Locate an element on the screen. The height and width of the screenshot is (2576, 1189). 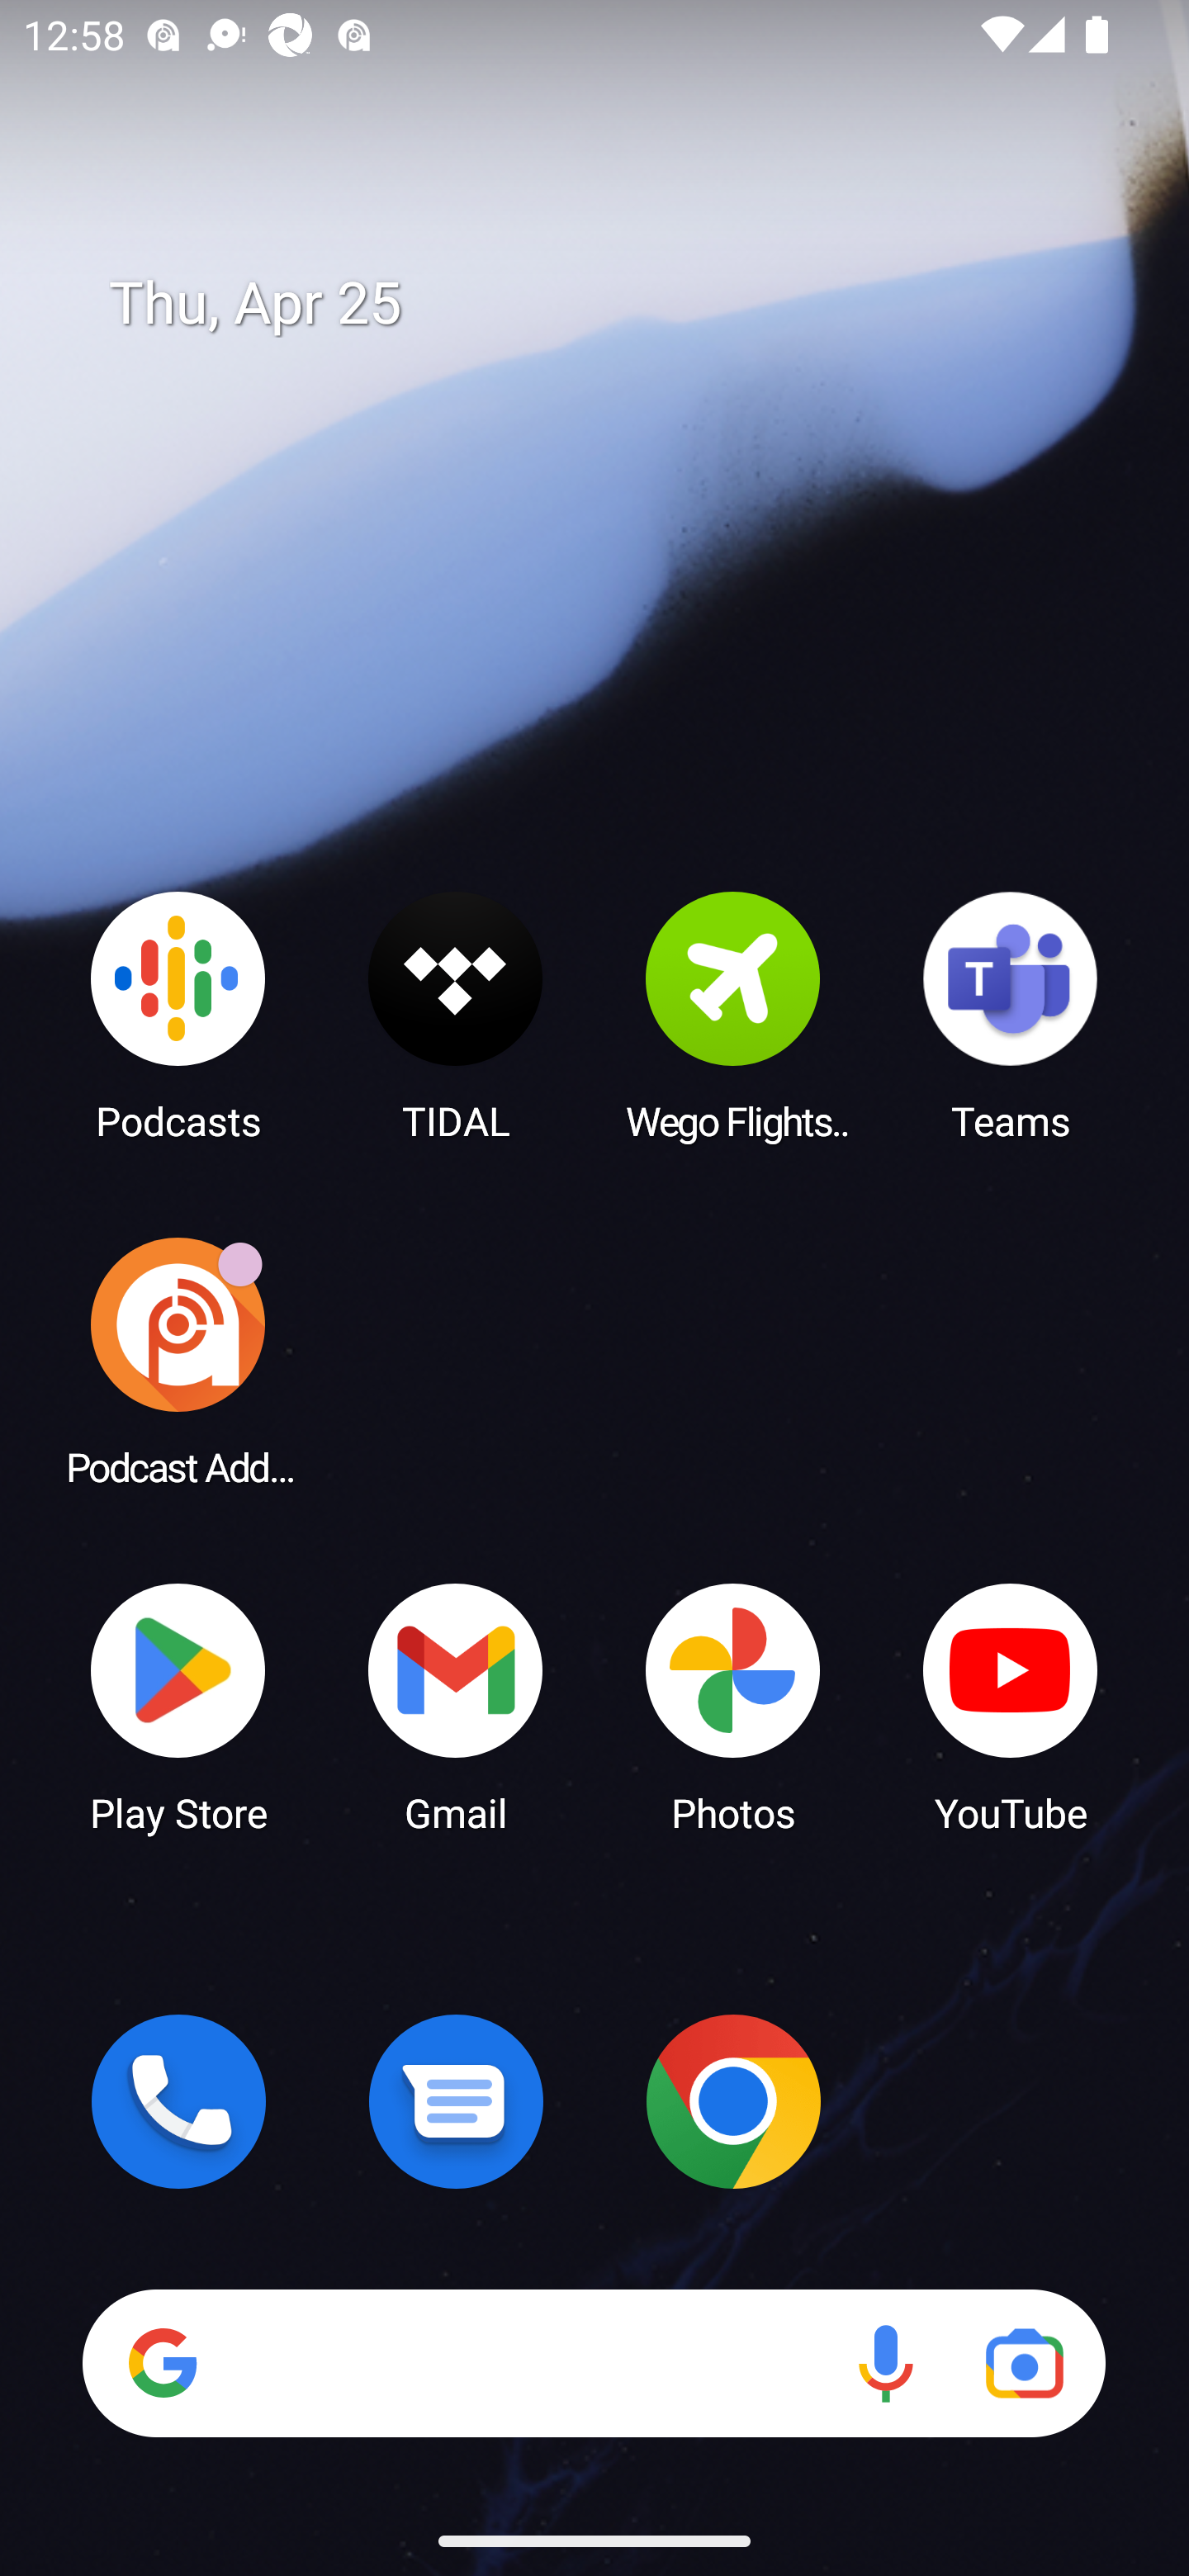
Play Store is located at coordinates (178, 1706).